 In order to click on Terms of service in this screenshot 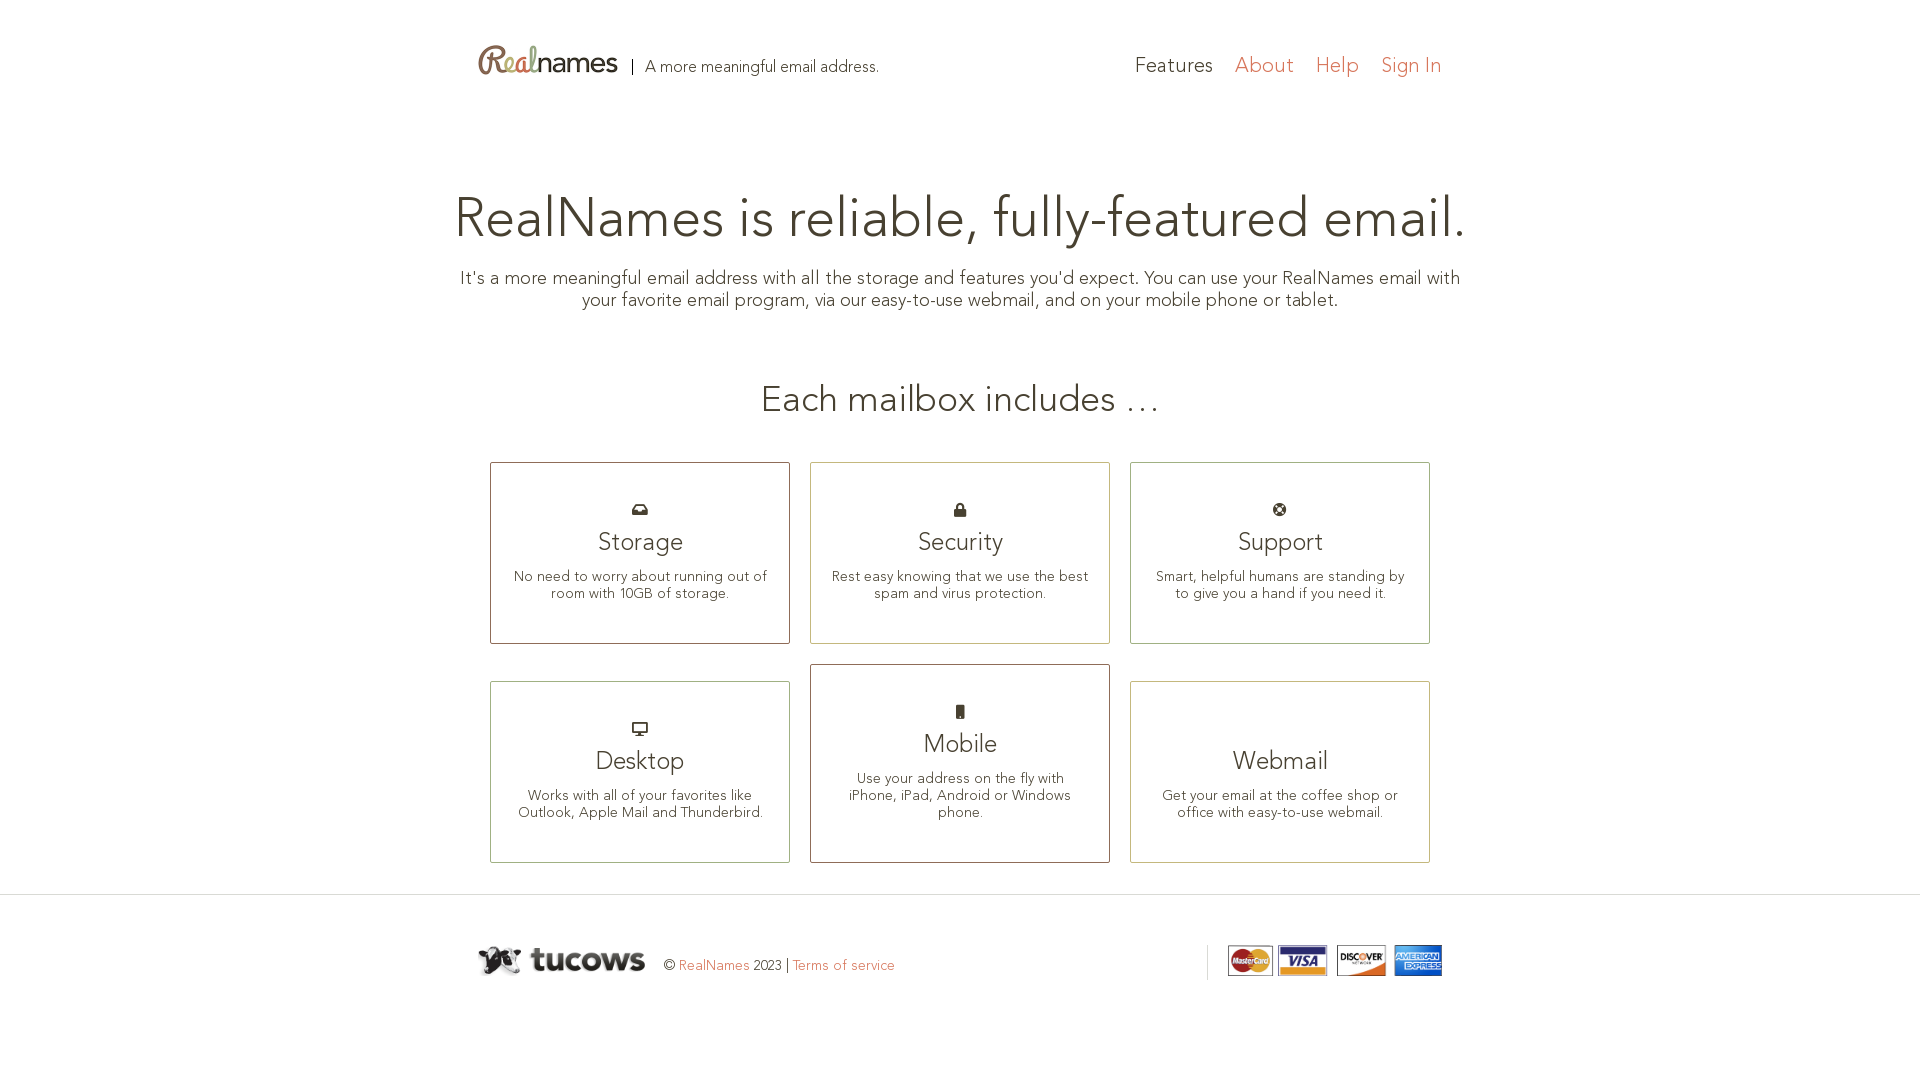, I will do `click(844, 966)`.